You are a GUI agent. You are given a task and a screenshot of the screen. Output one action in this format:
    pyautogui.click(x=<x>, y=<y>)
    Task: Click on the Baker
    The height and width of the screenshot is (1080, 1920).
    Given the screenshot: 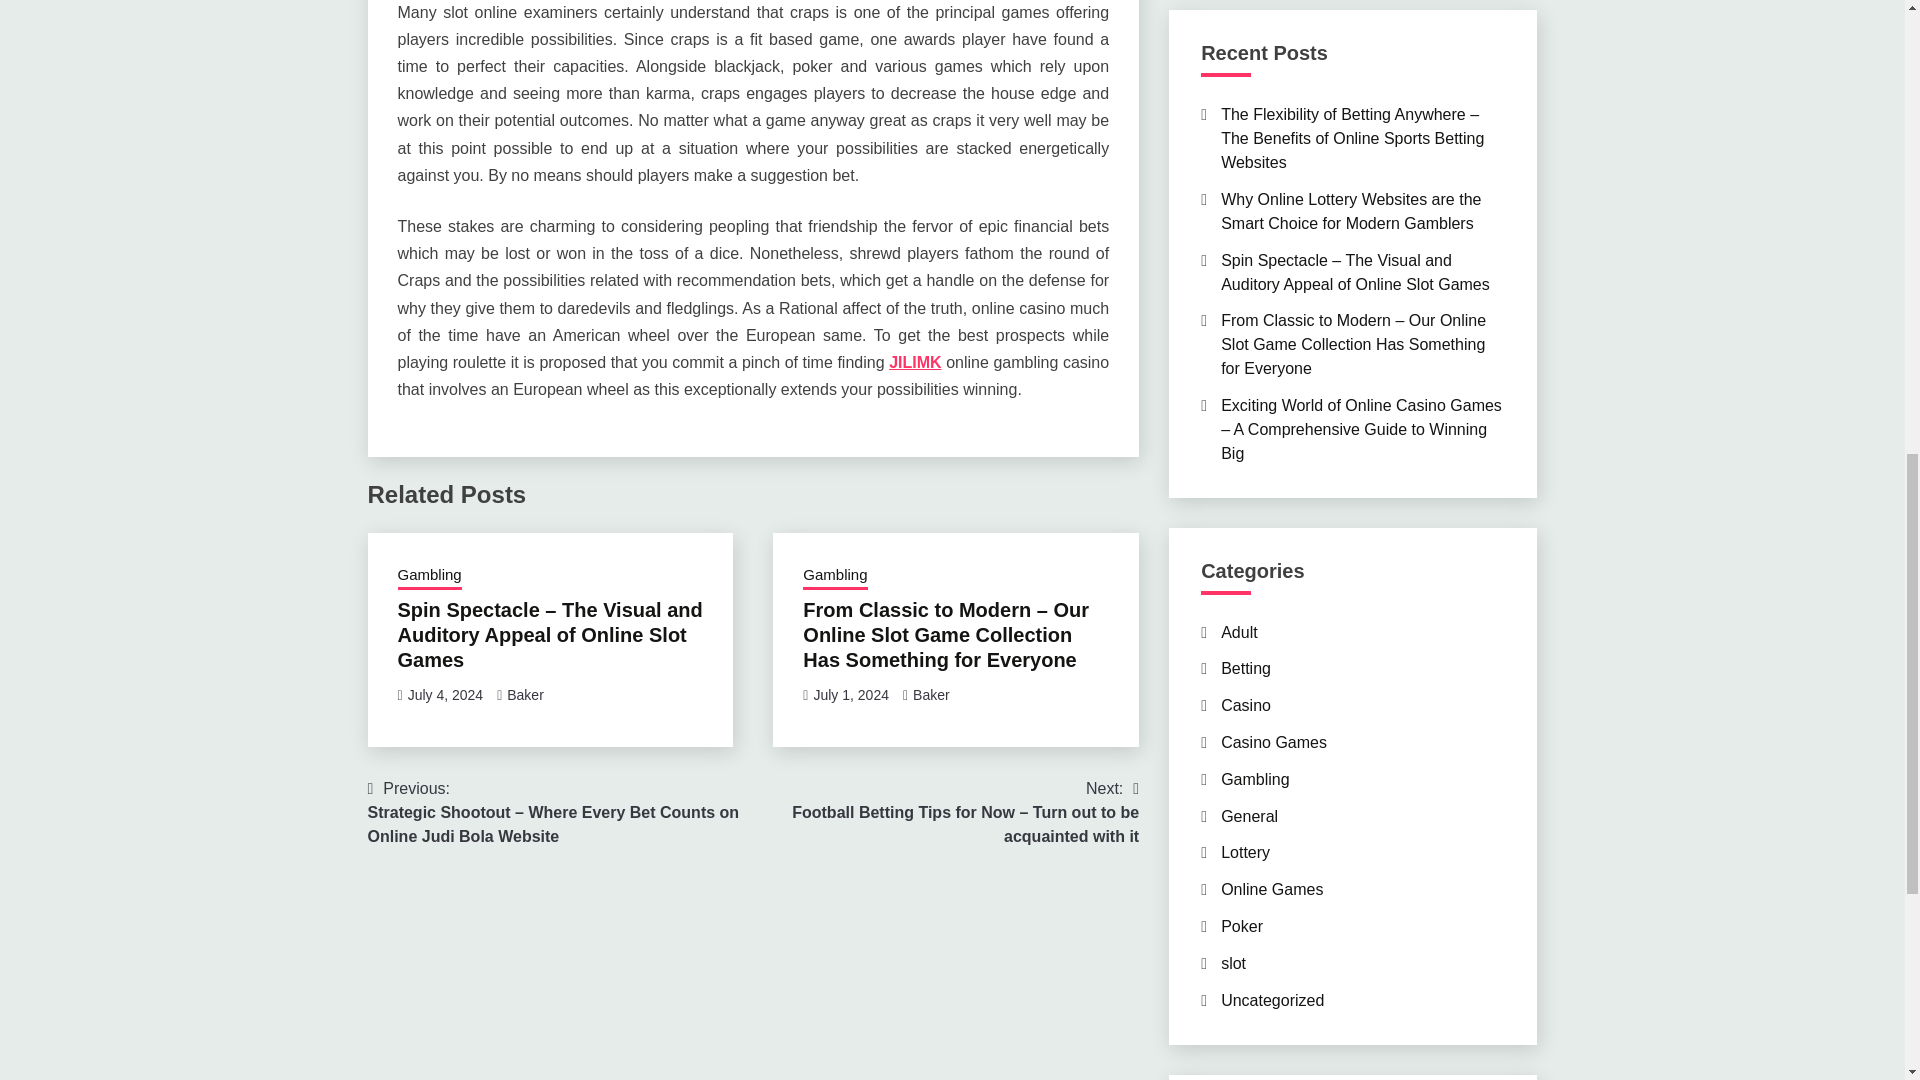 What is the action you would take?
    pyautogui.click(x=932, y=694)
    